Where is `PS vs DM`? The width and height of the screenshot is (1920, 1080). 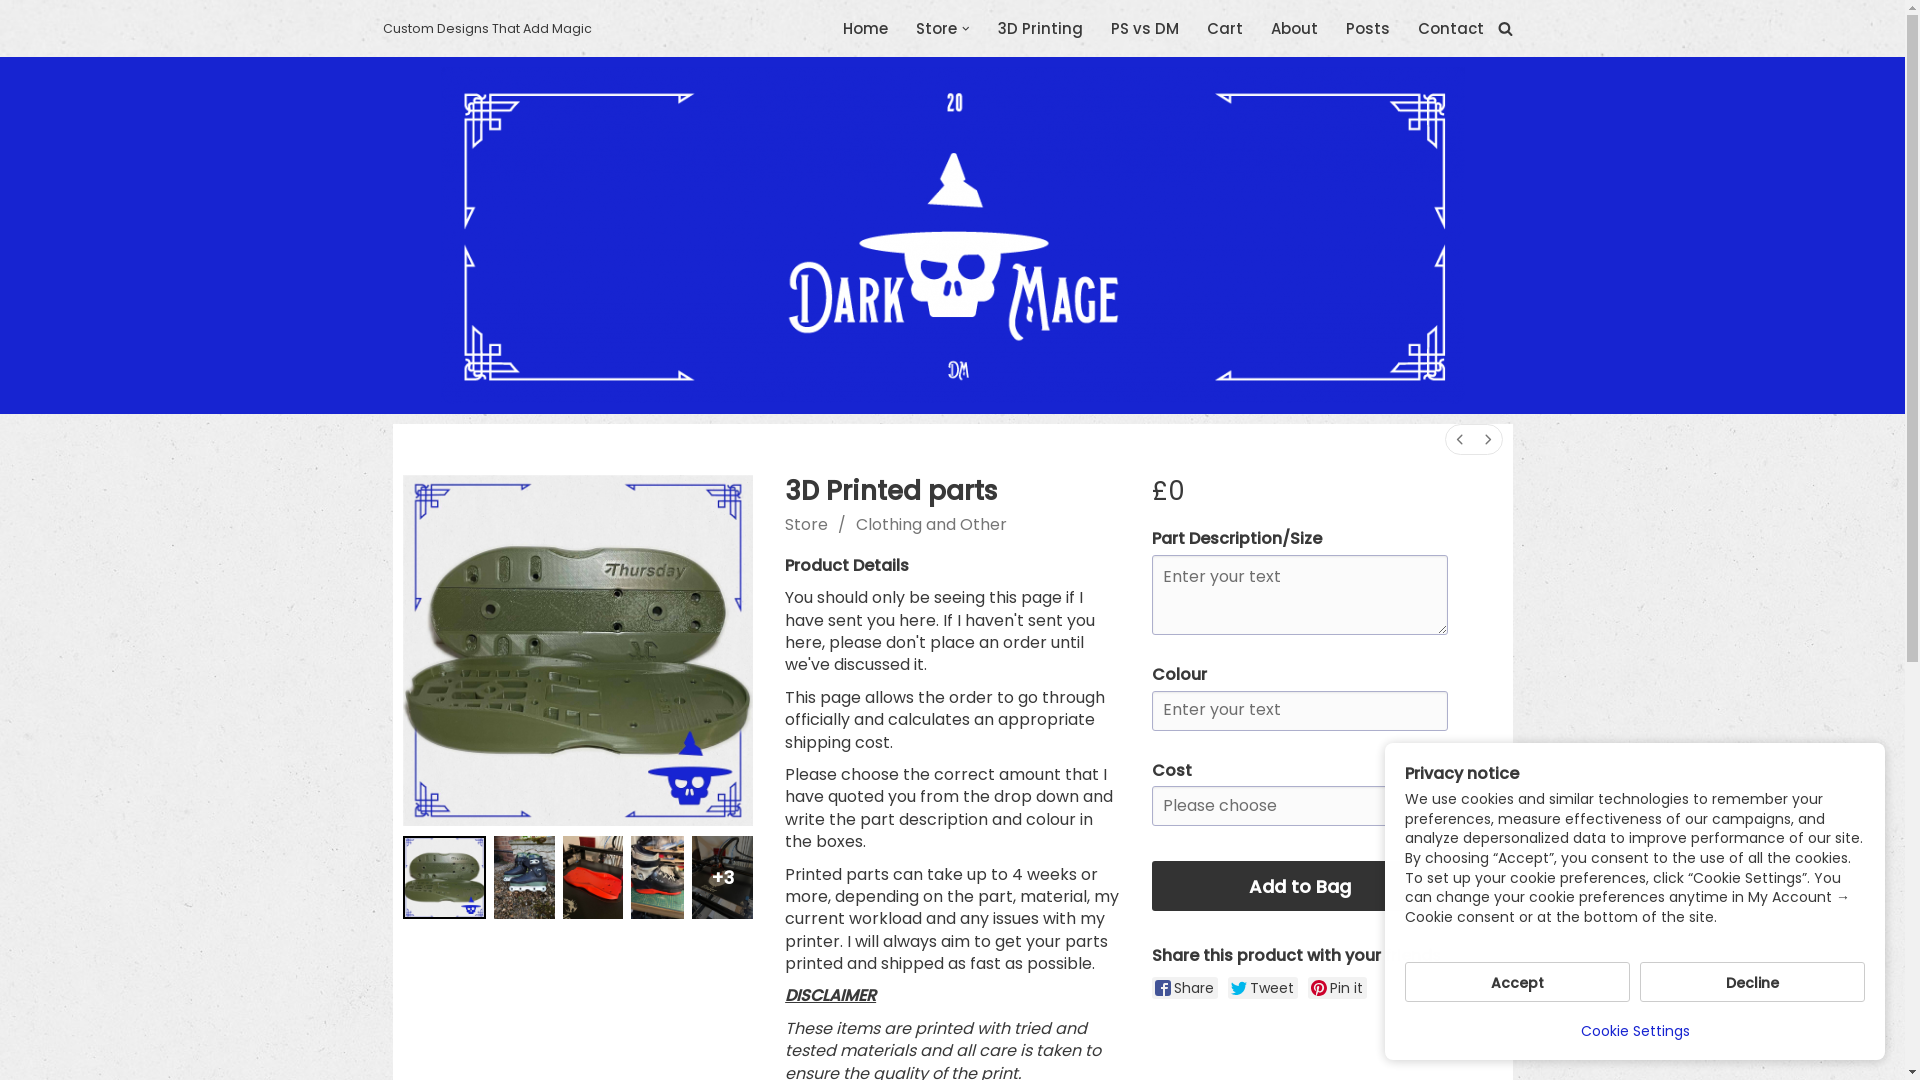 PS vs DM is located at coordinates (1144, 28).